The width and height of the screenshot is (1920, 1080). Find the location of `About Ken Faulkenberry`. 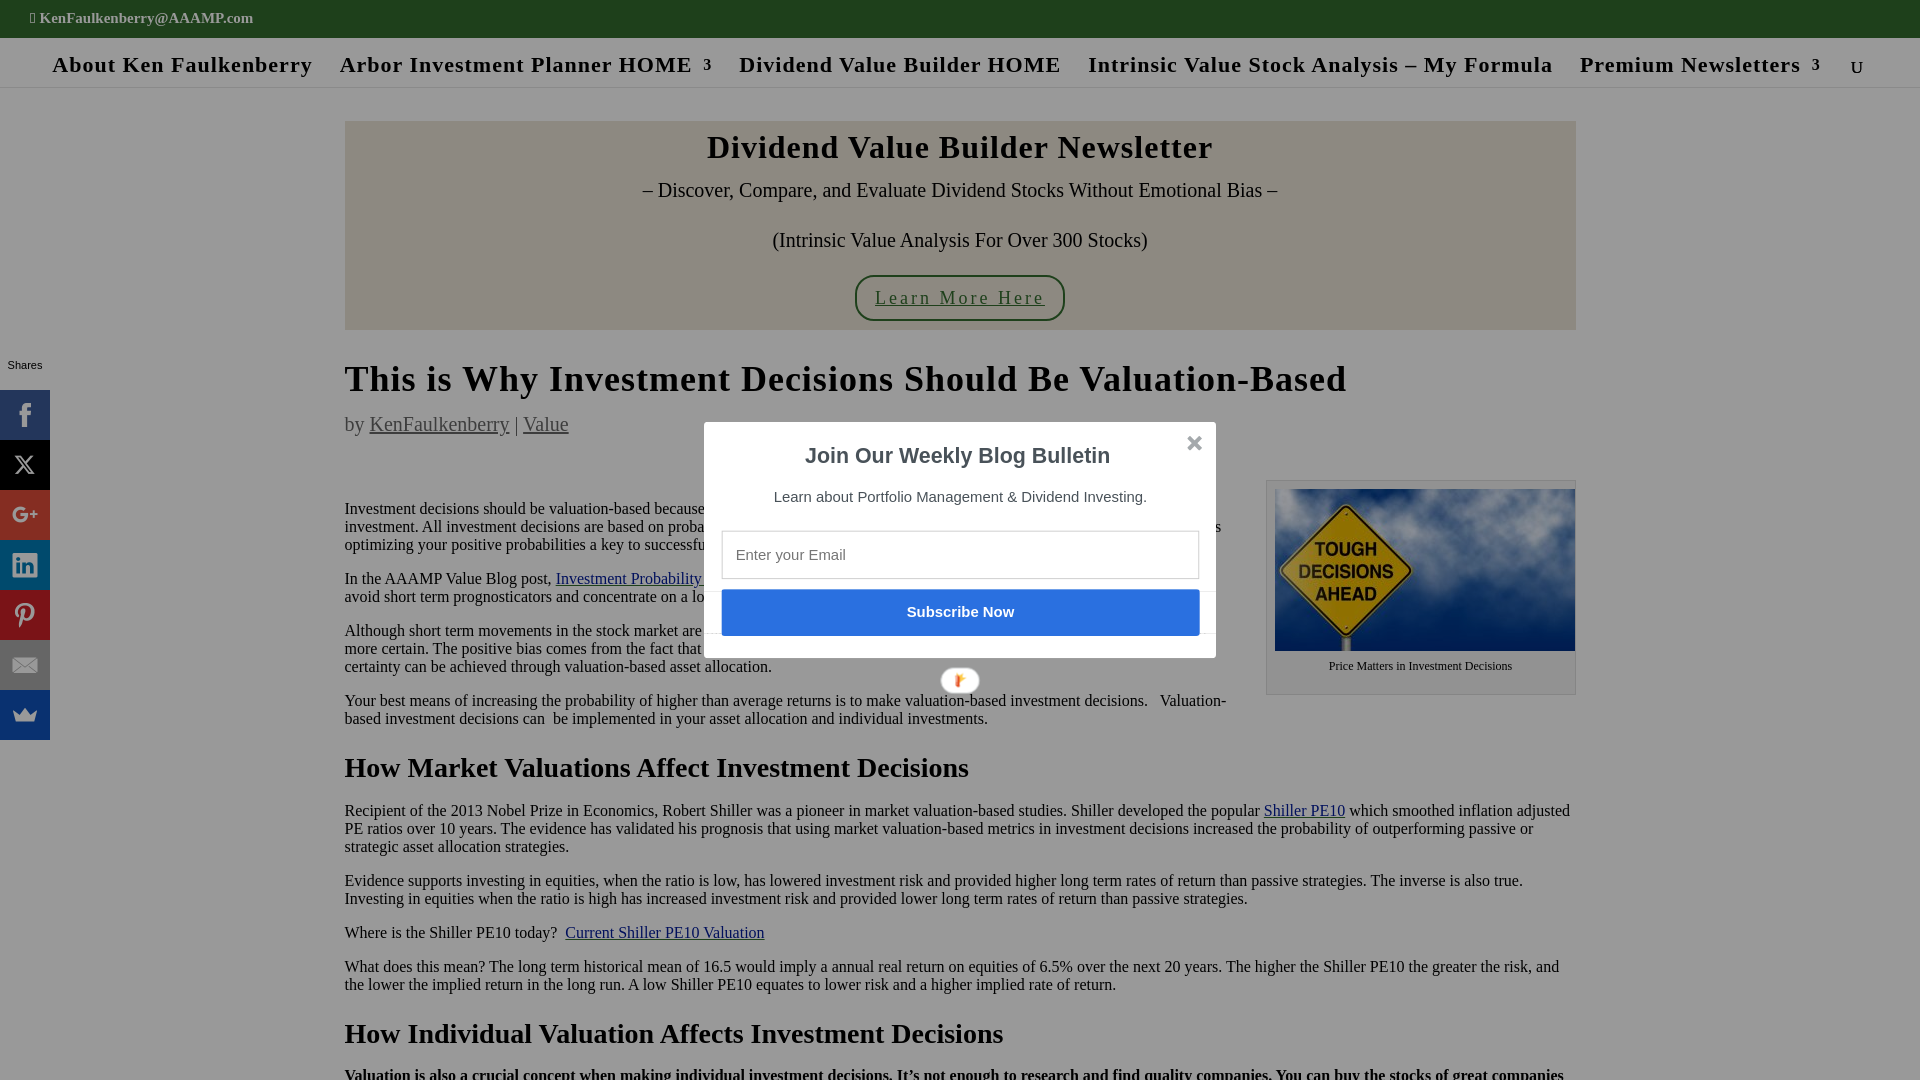

About Ken Faulkenberry is located at coordinates (181, 72).